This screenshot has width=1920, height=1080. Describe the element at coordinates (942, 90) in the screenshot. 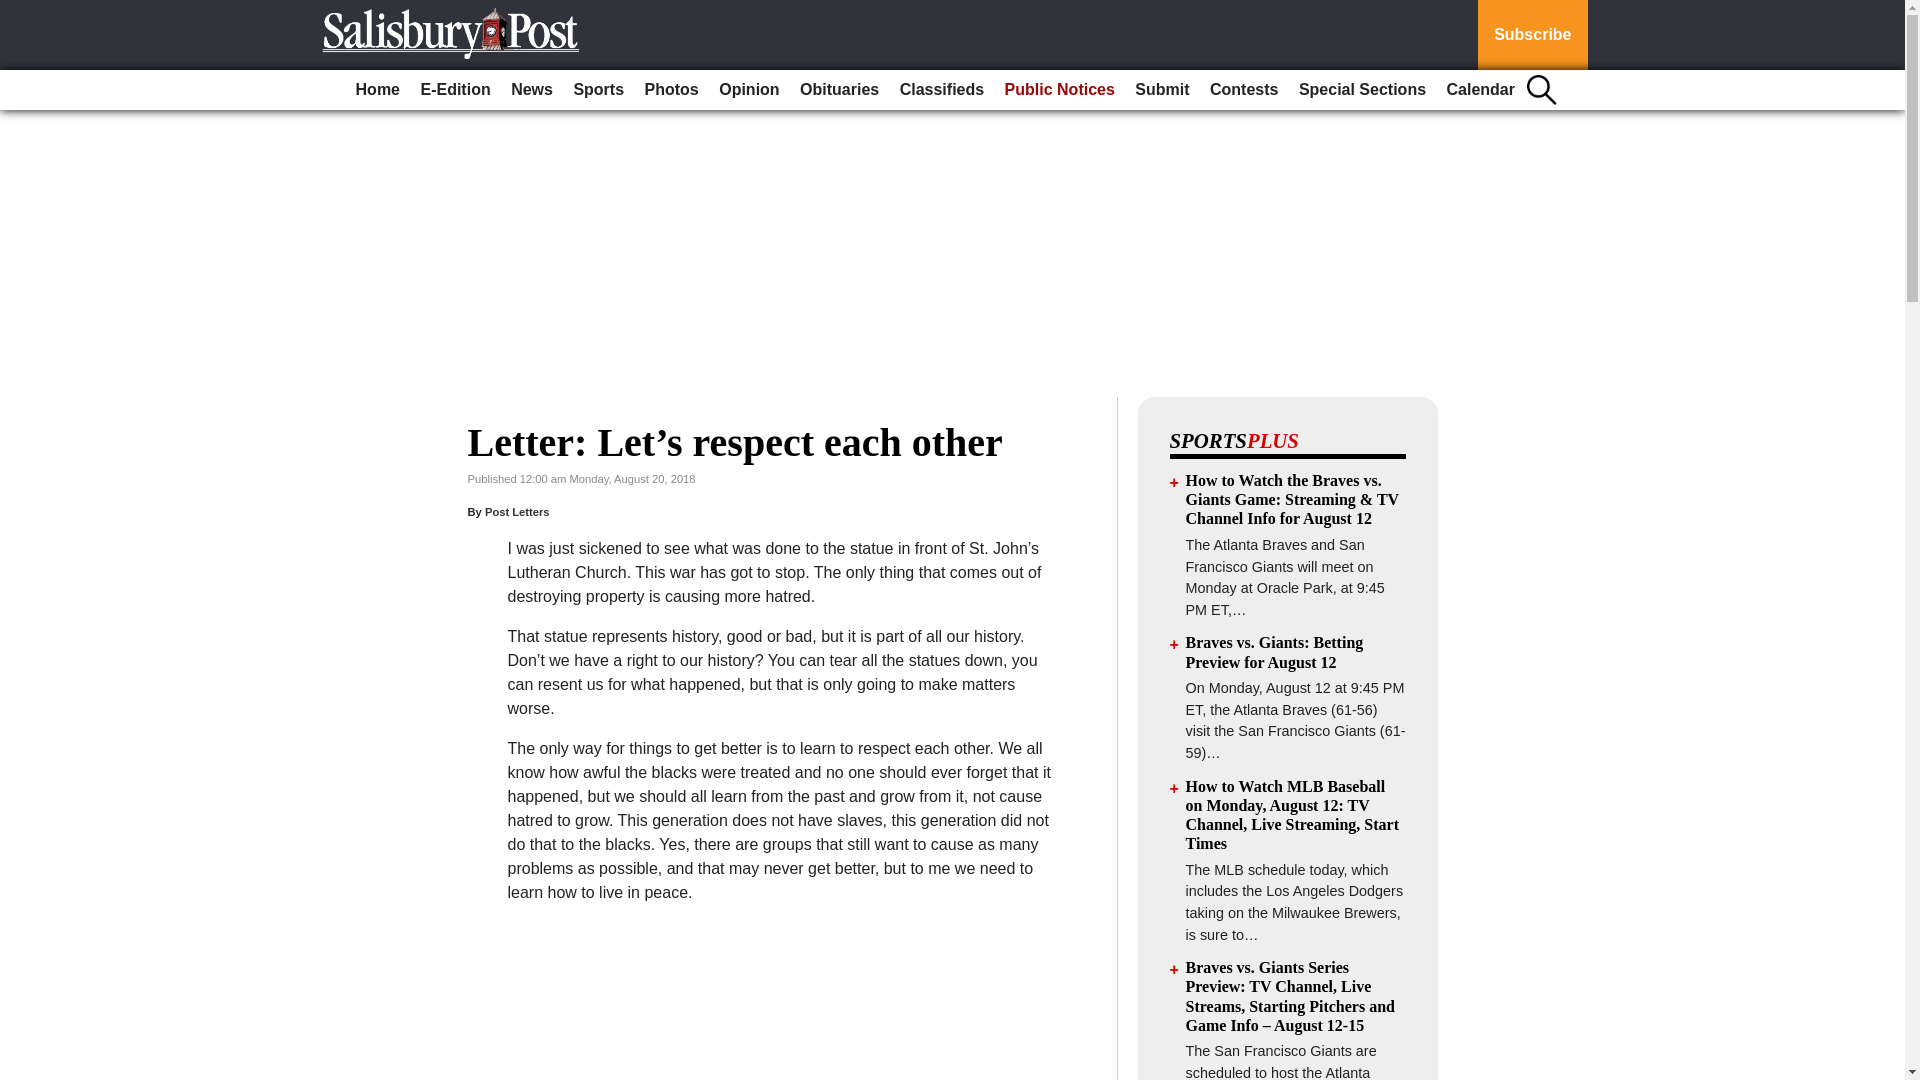

I see `Classifieds` at that location.